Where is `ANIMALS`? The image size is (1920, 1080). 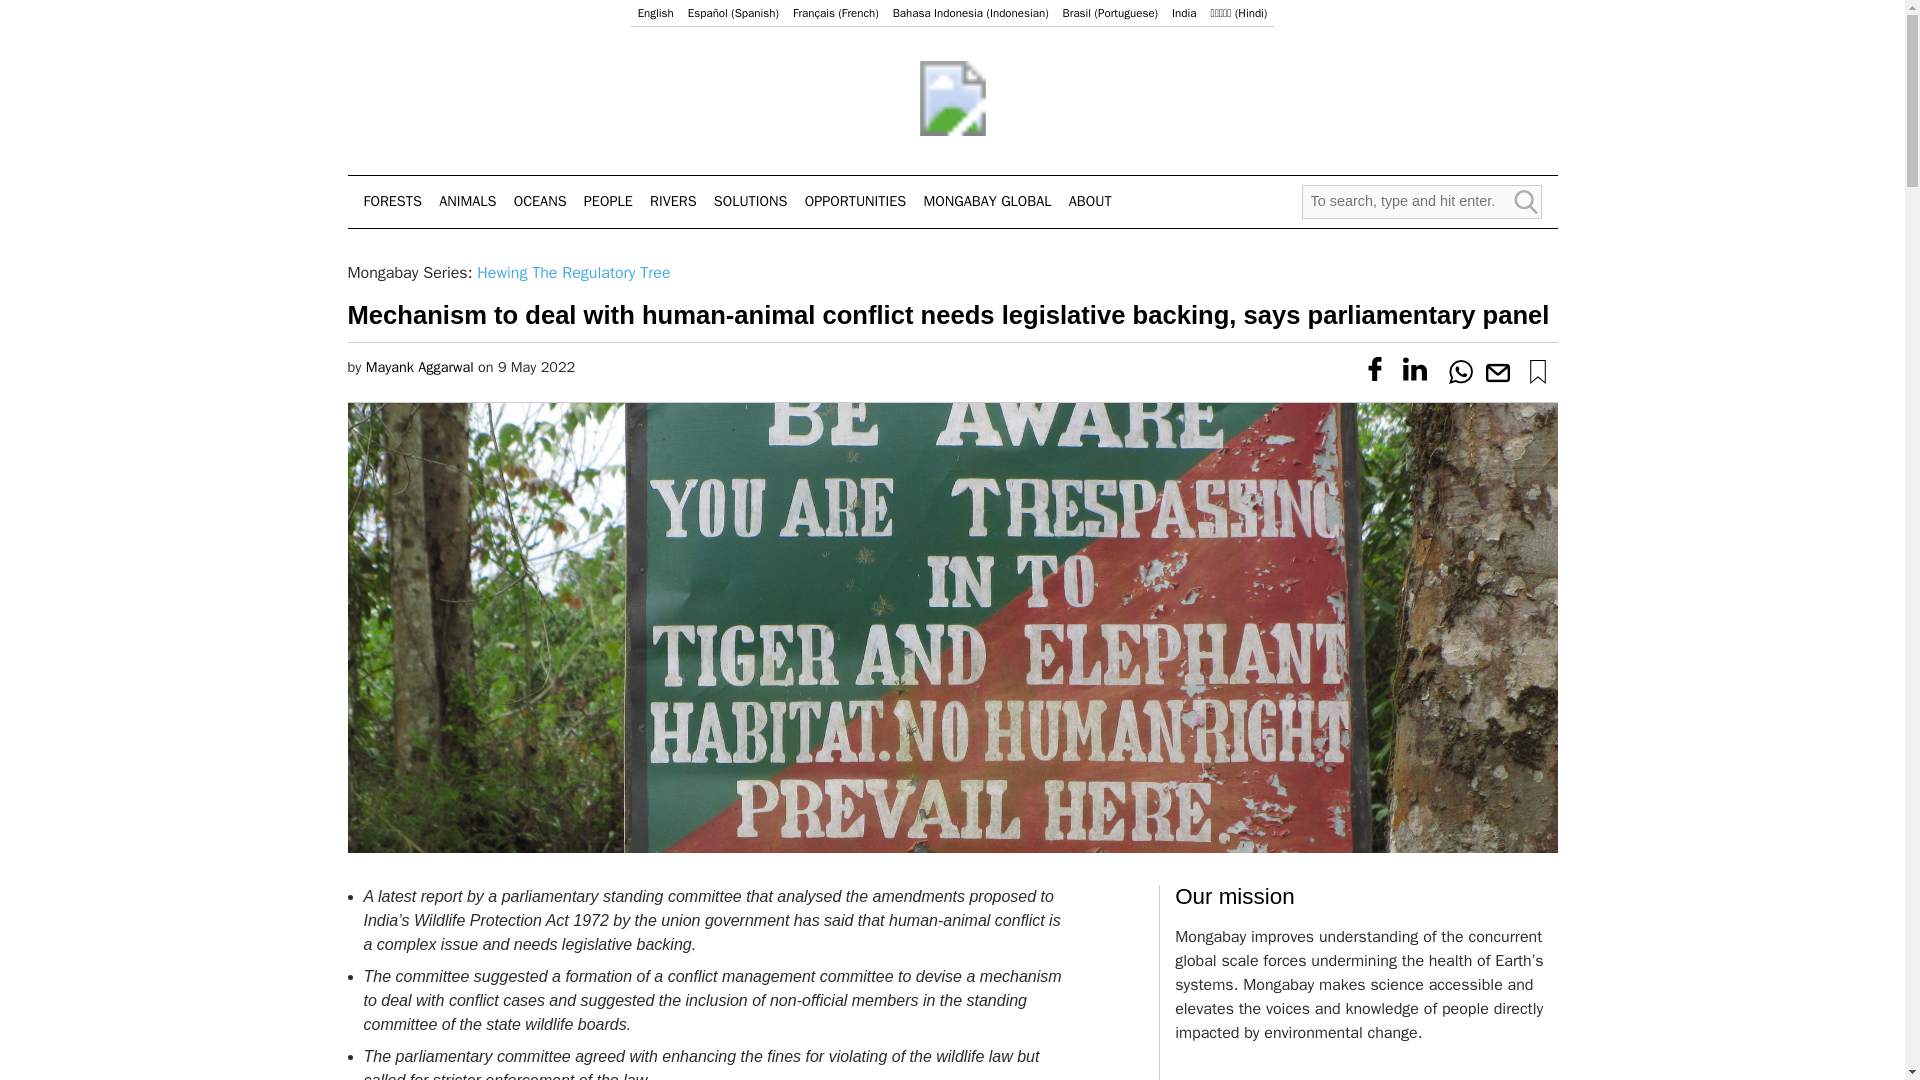 ANIMALS is located at coordinates (467, 202).